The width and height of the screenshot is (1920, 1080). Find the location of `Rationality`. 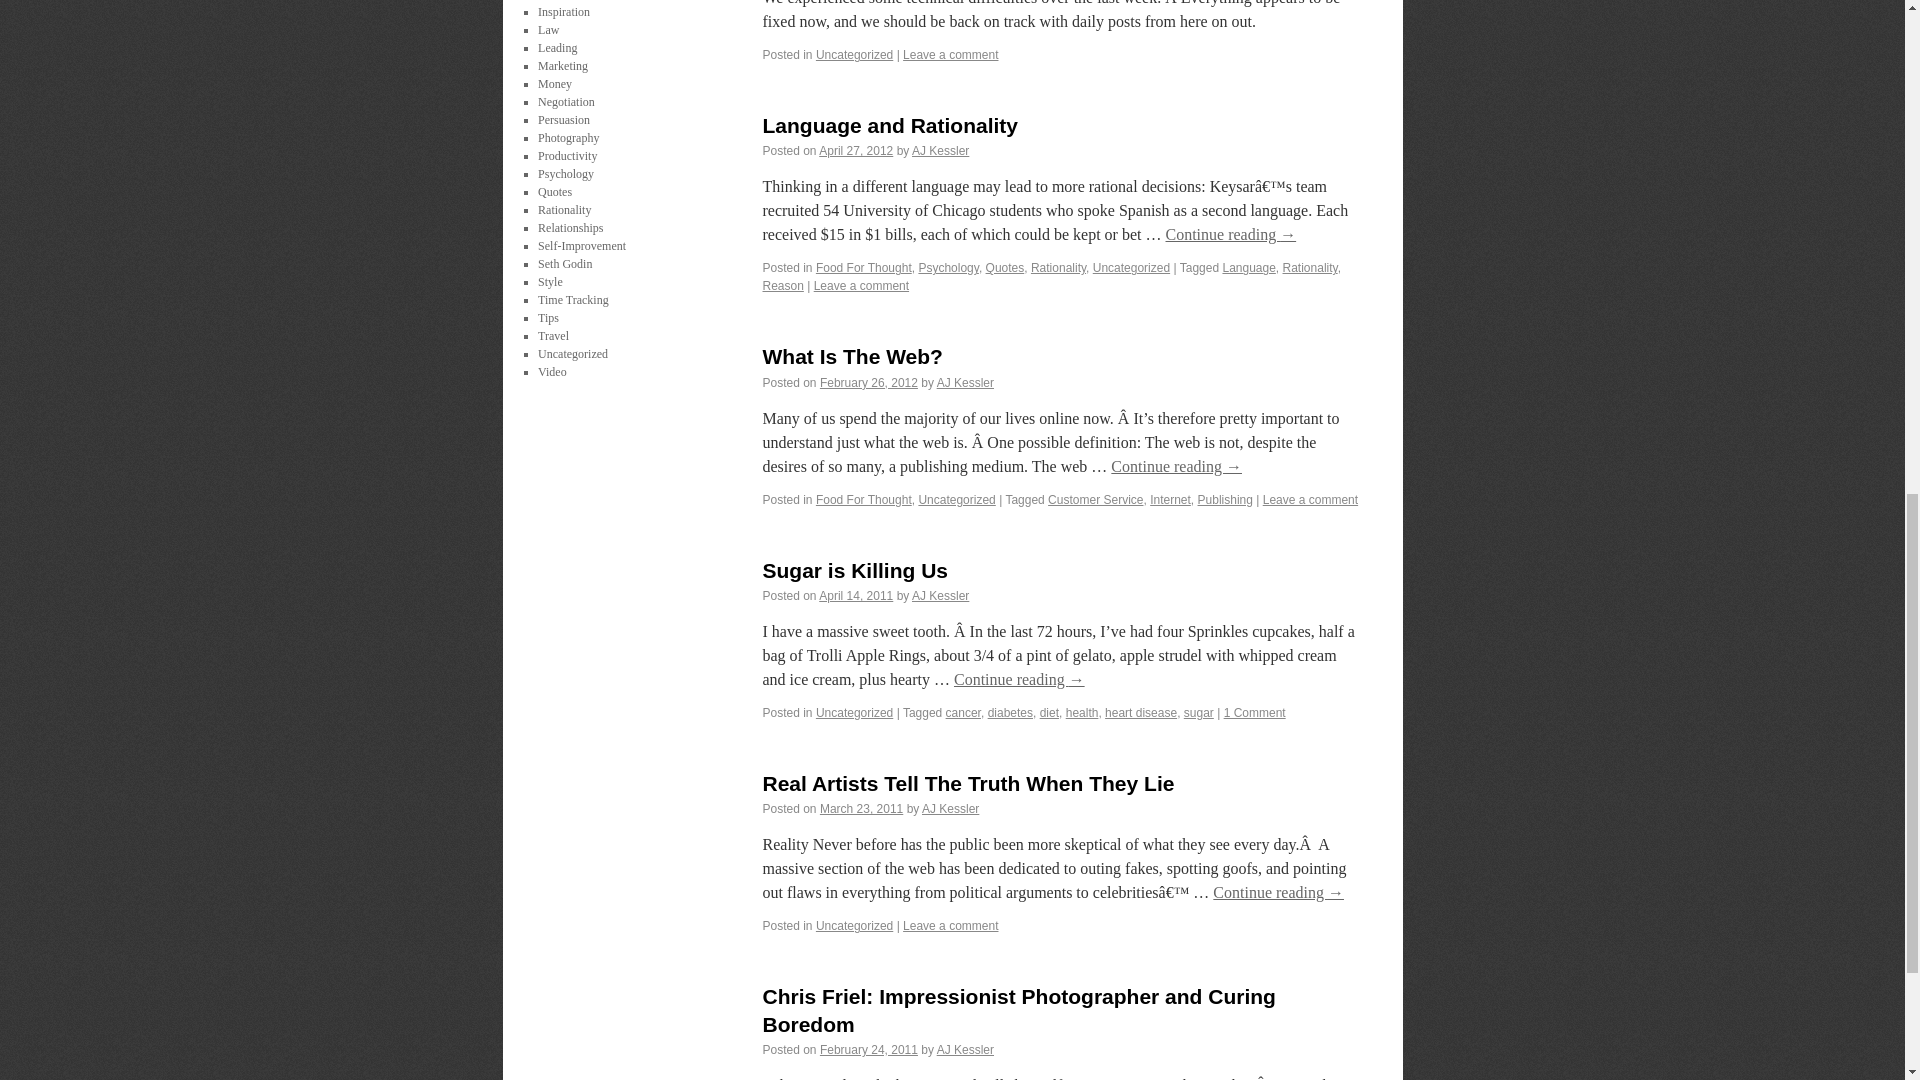

Rationality is located at coordinates (1058, 268).